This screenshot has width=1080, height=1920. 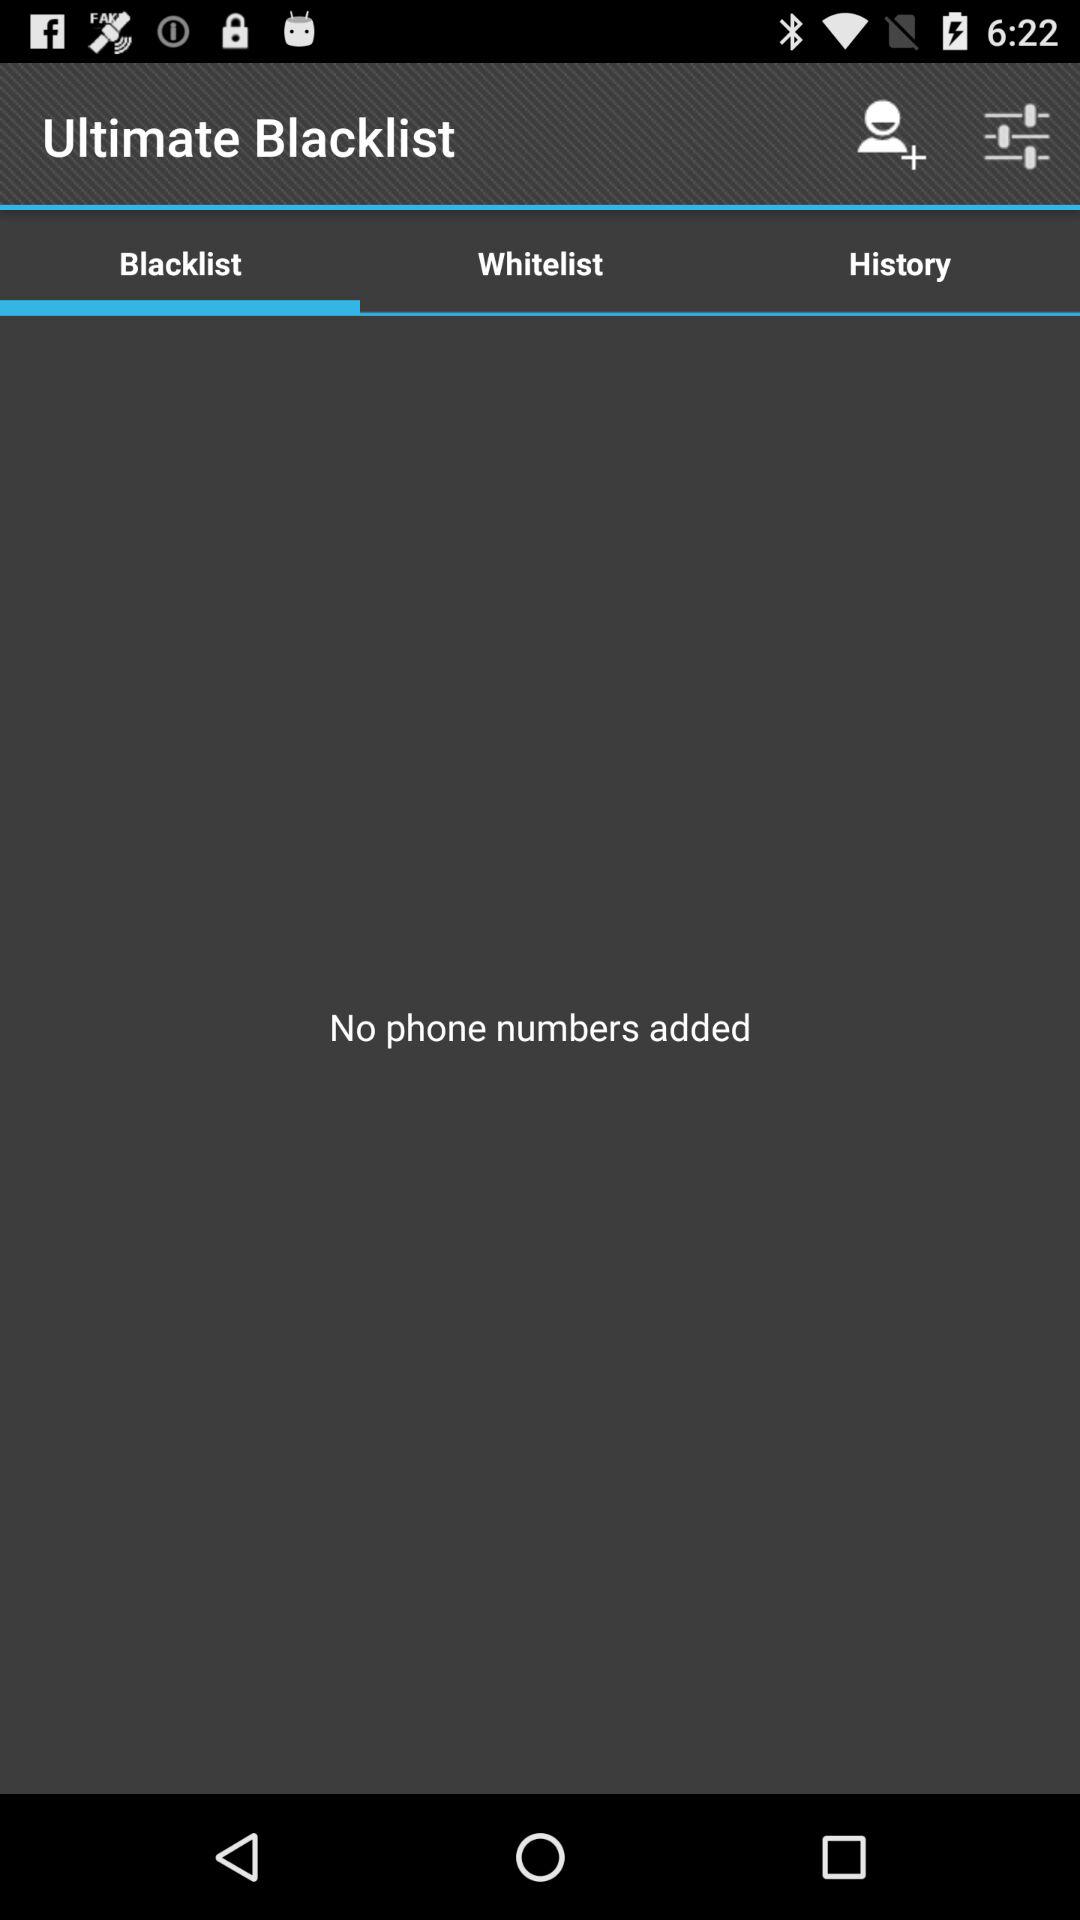 I want to click on launch the icon above history, so click(x=890, y=136).